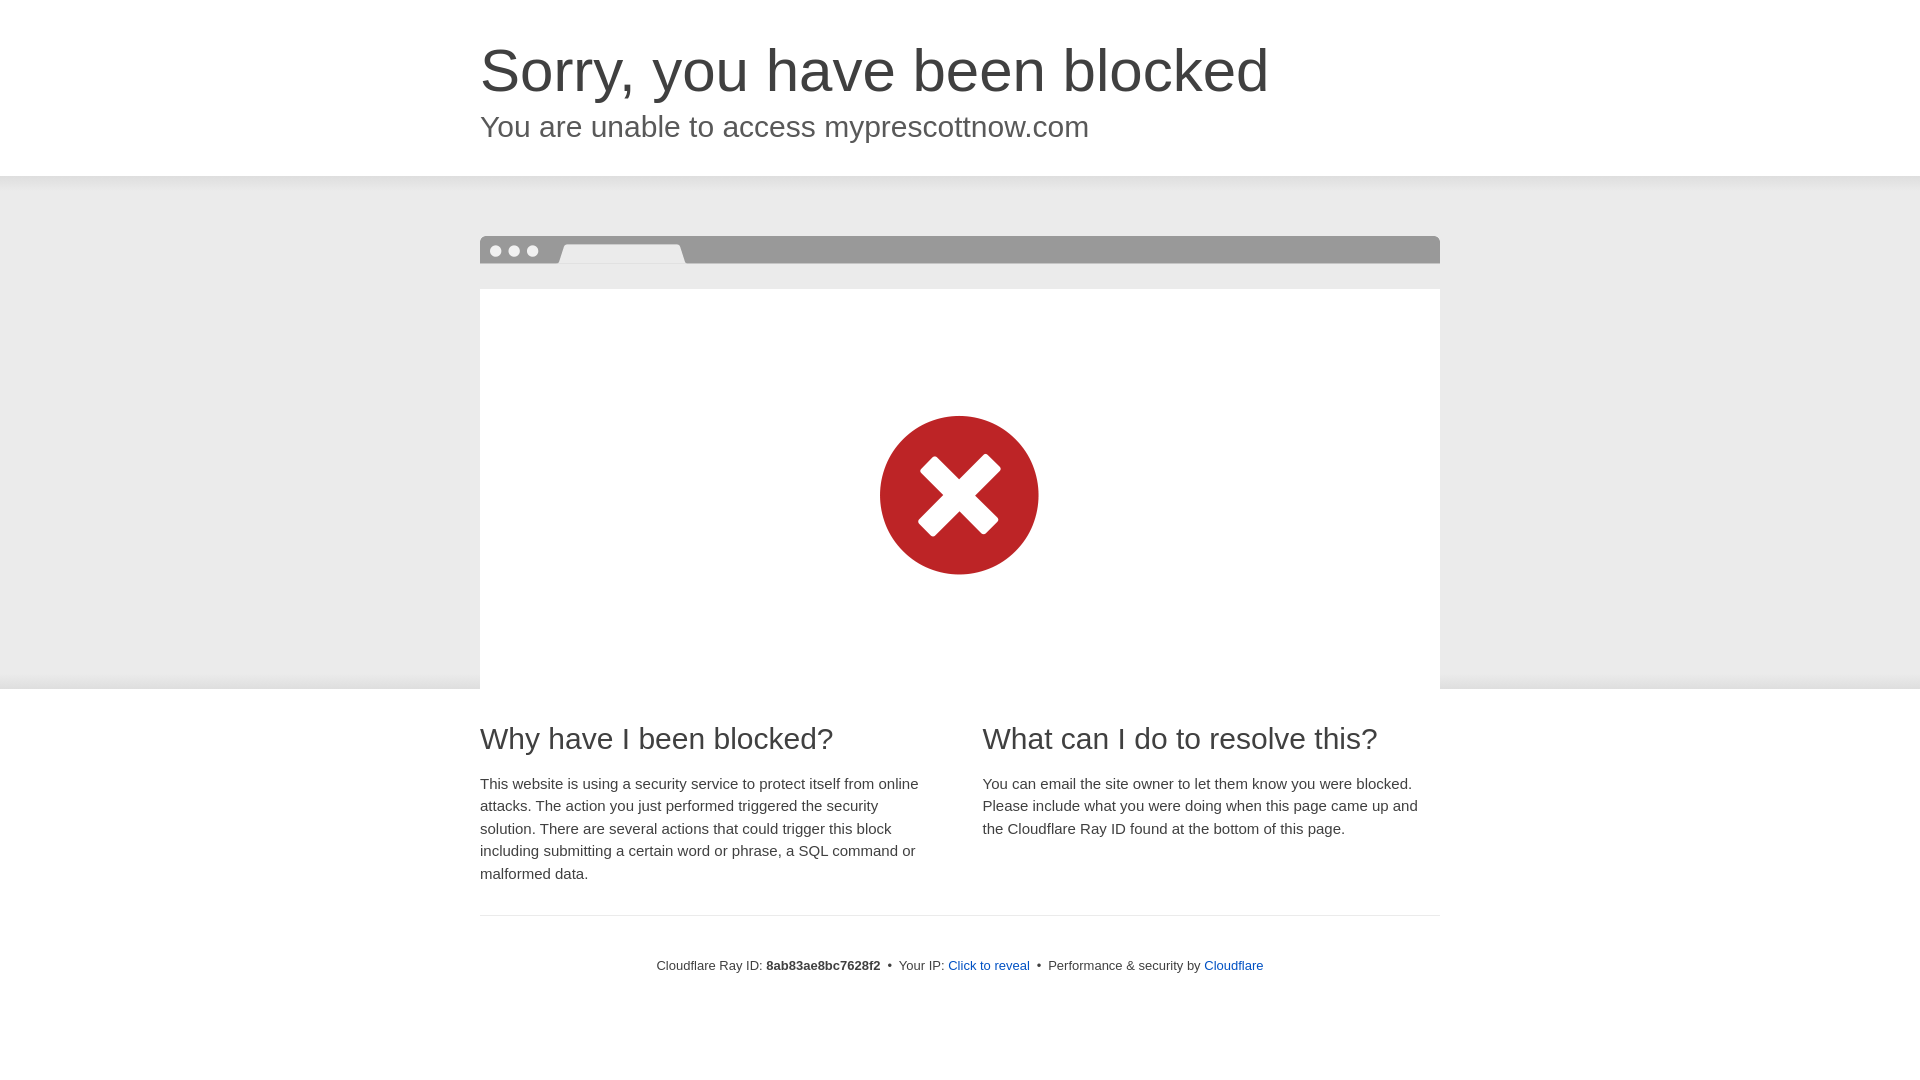 Image resolution: width=1920 pixels, height=1080 pixels. Describe the element at coordinates (1233, 965) in the screenshot. I see `Cloudflare` at that location.